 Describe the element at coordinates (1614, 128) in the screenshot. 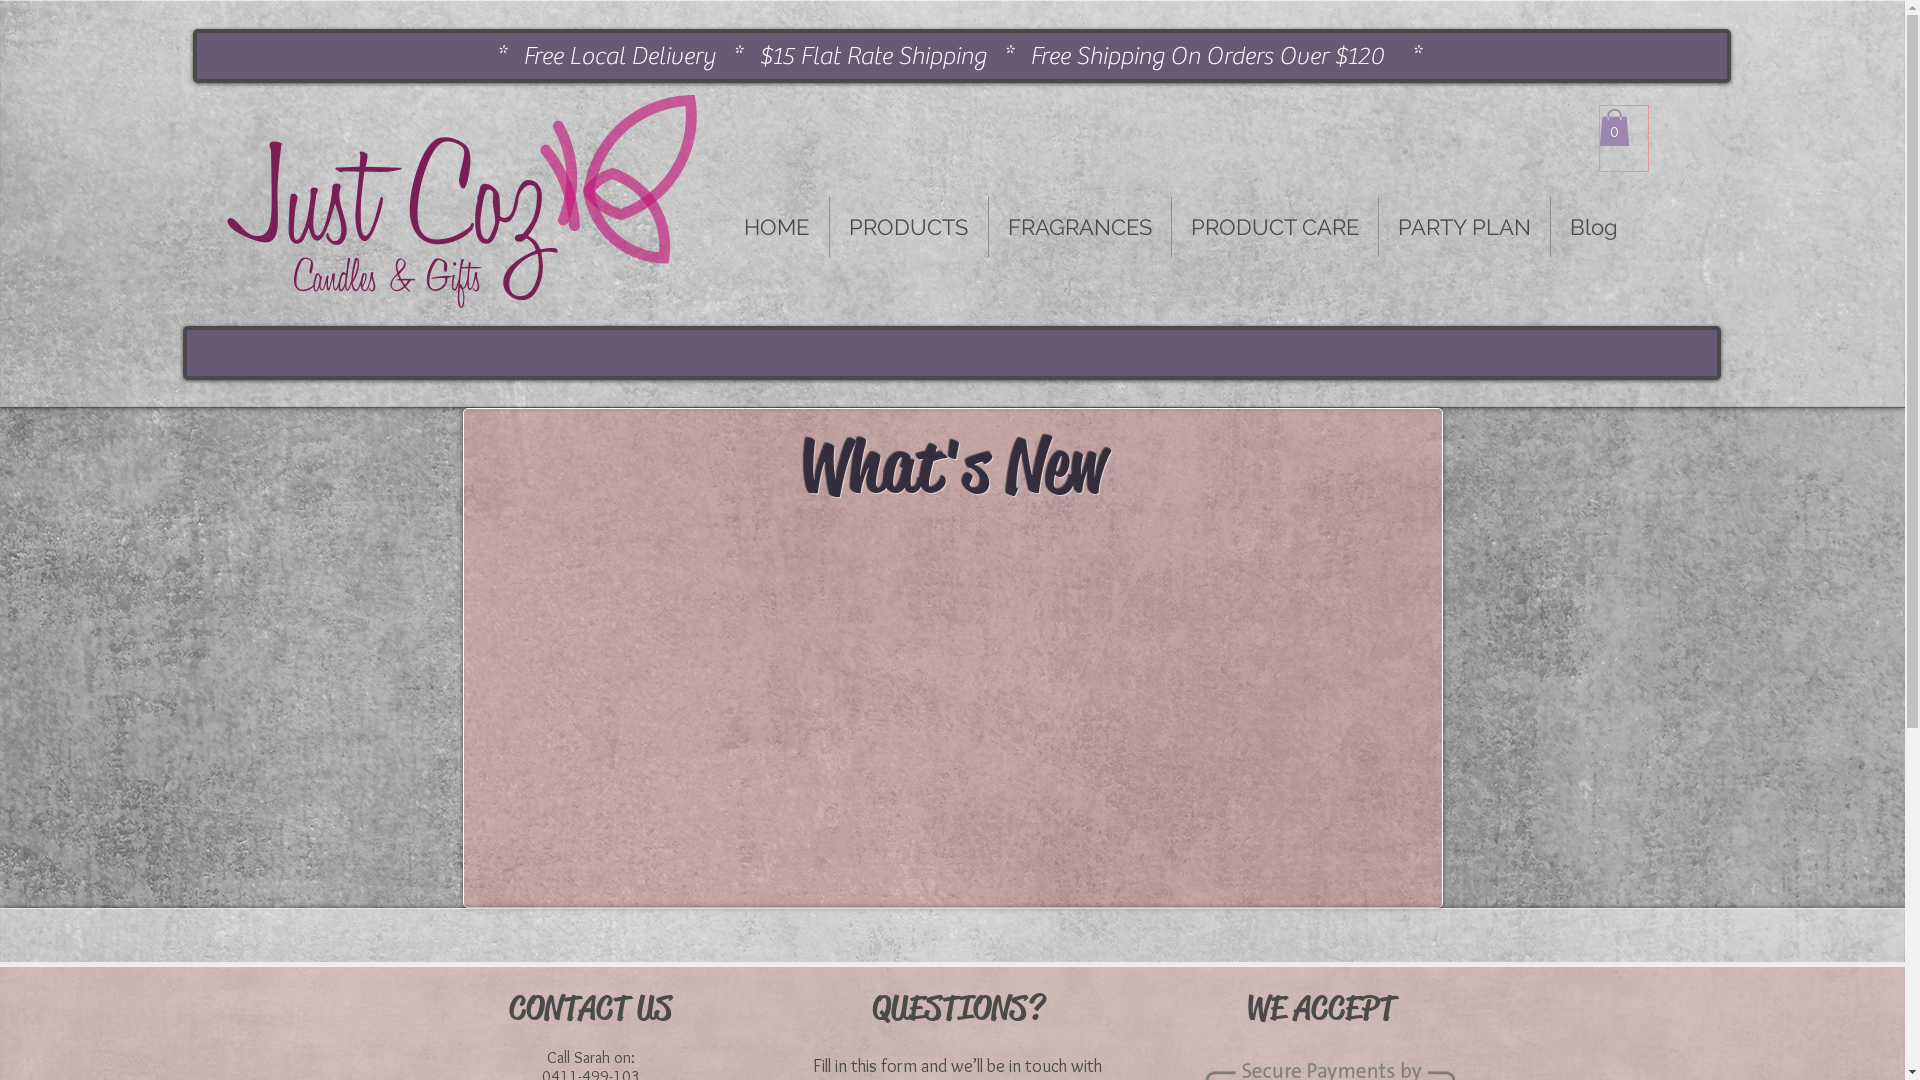

I see `0` at that location.